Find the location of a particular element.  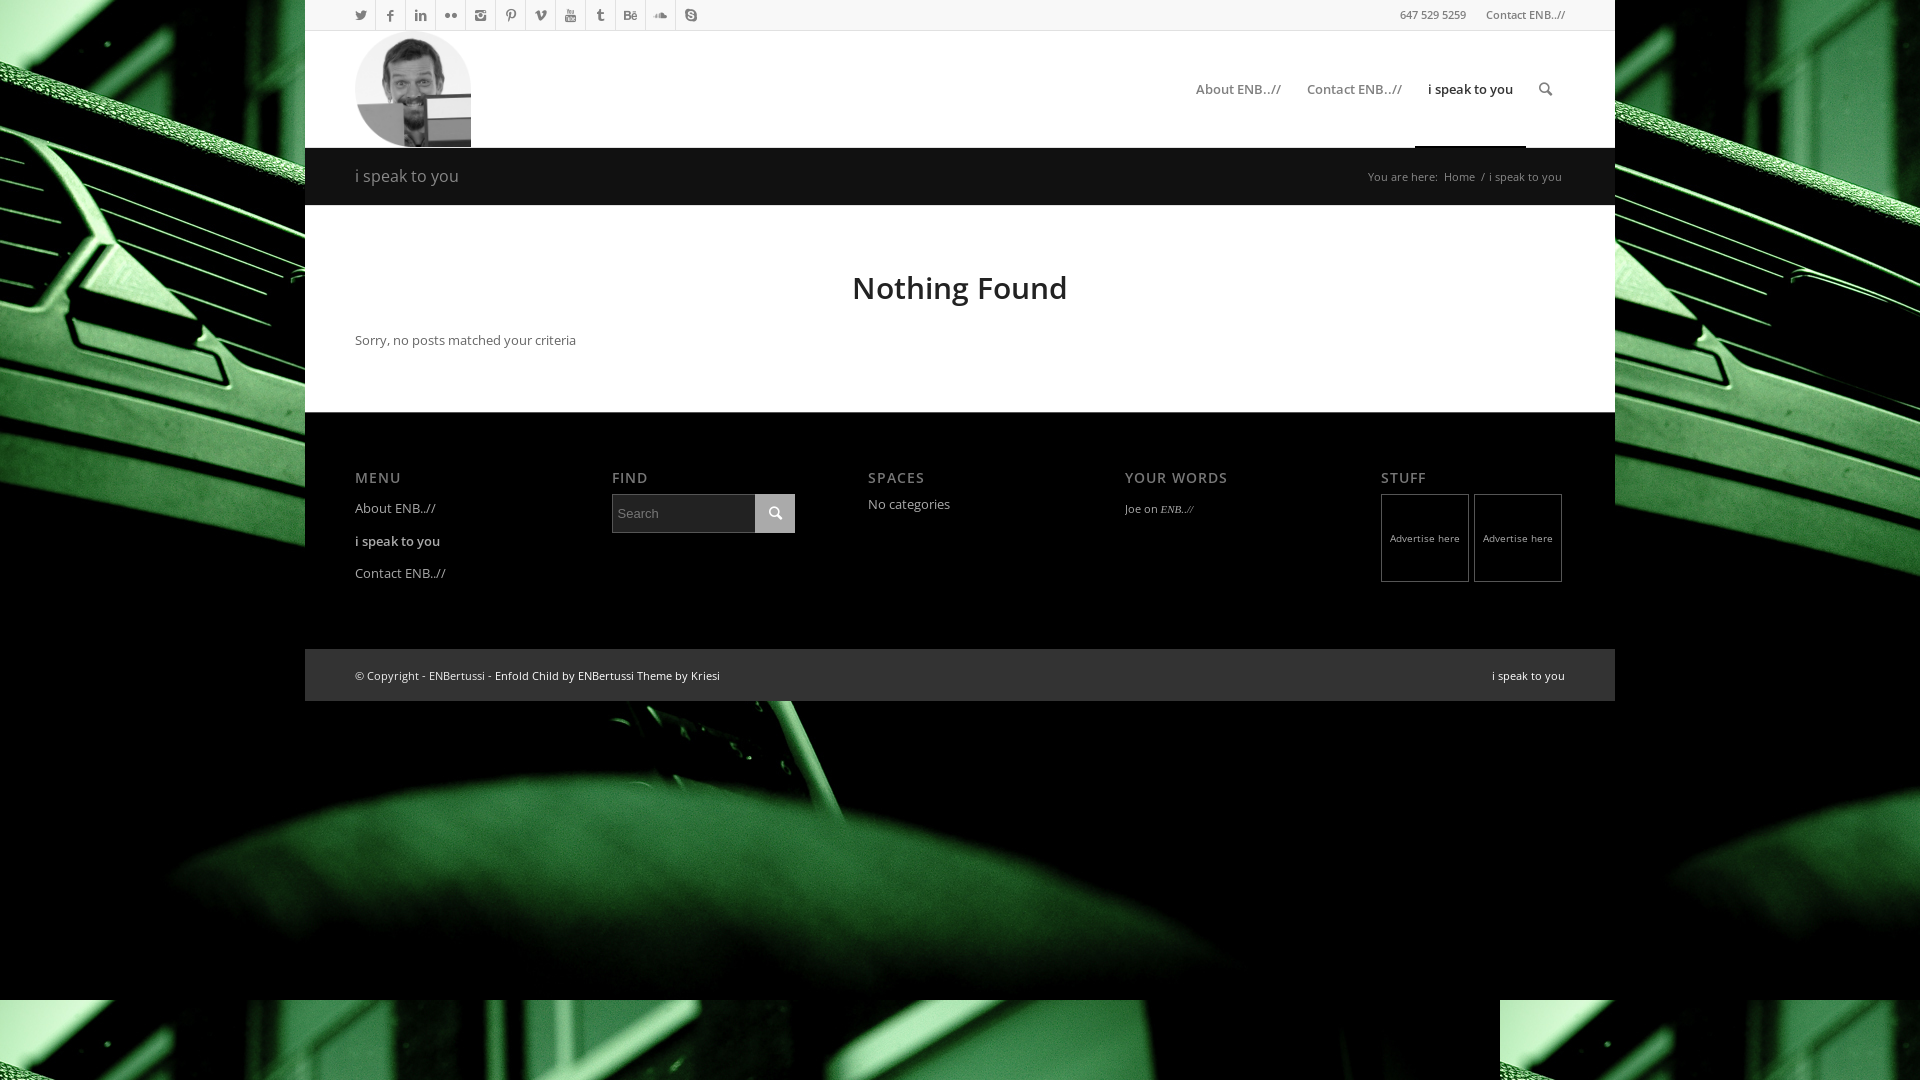

i speak to you is located at coordinates (1470, 89).